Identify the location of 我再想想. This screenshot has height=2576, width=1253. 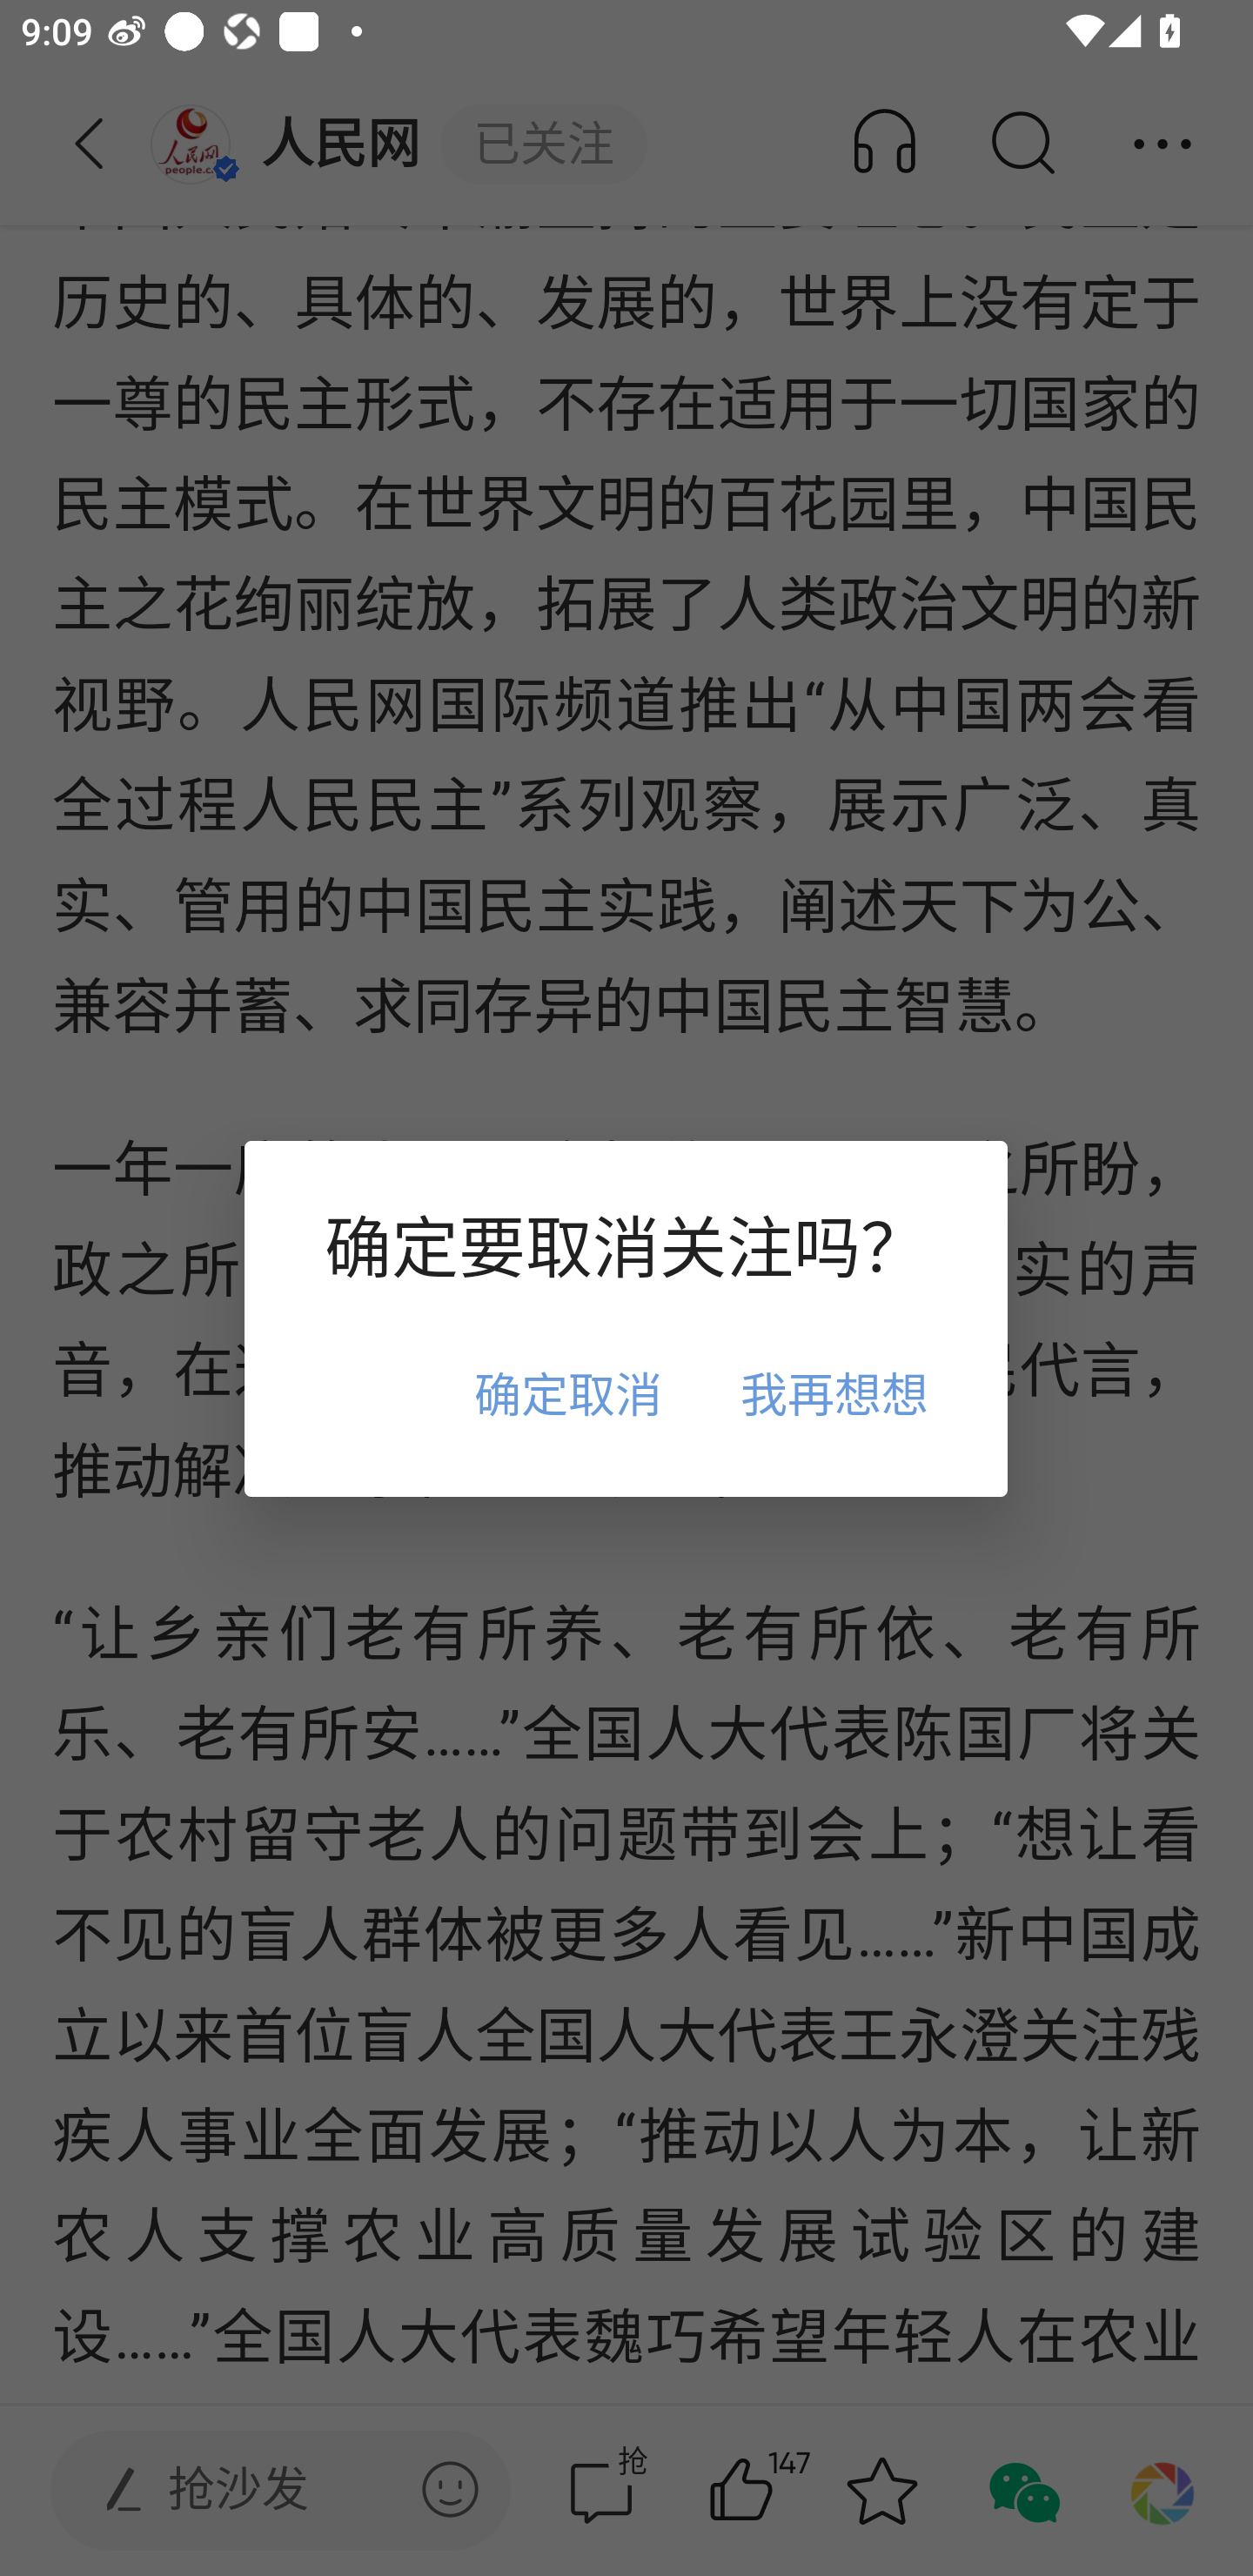
(834, 1392).